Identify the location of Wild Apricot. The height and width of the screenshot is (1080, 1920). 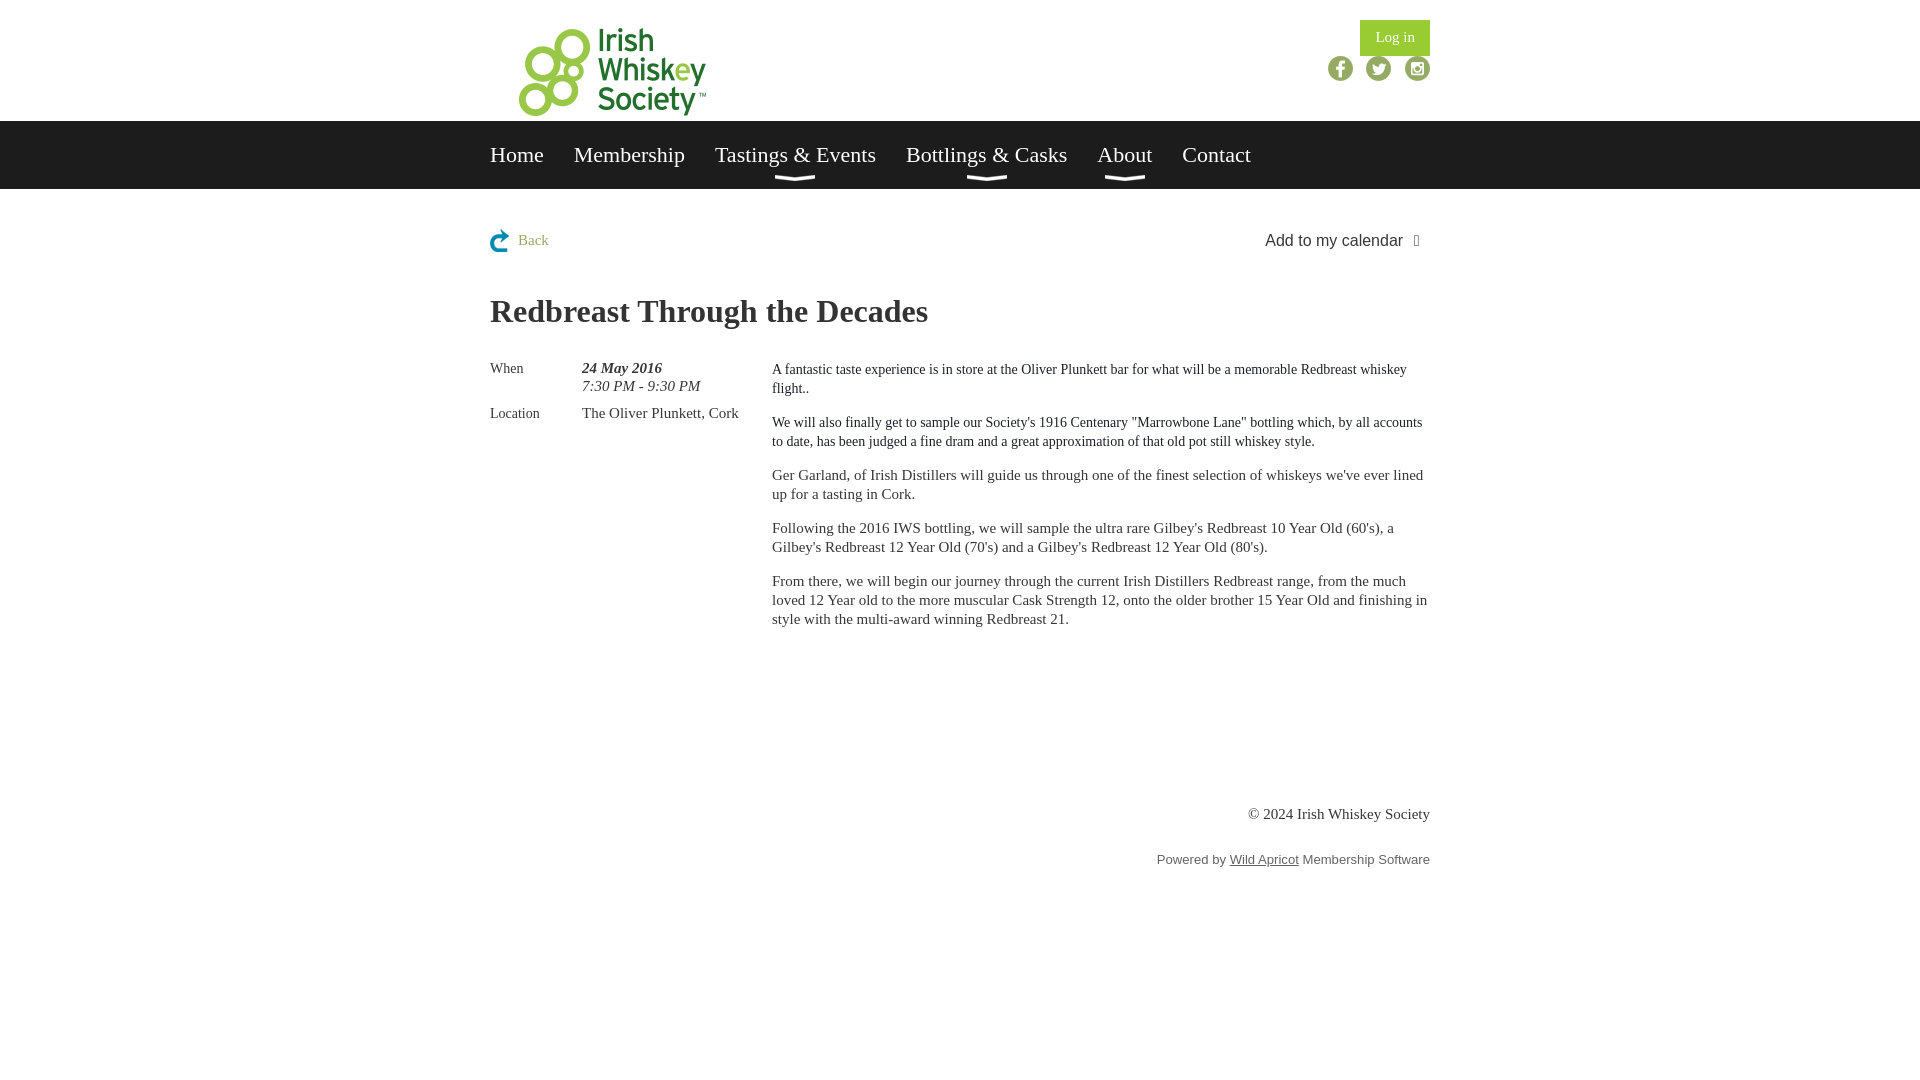
(1264, 860).